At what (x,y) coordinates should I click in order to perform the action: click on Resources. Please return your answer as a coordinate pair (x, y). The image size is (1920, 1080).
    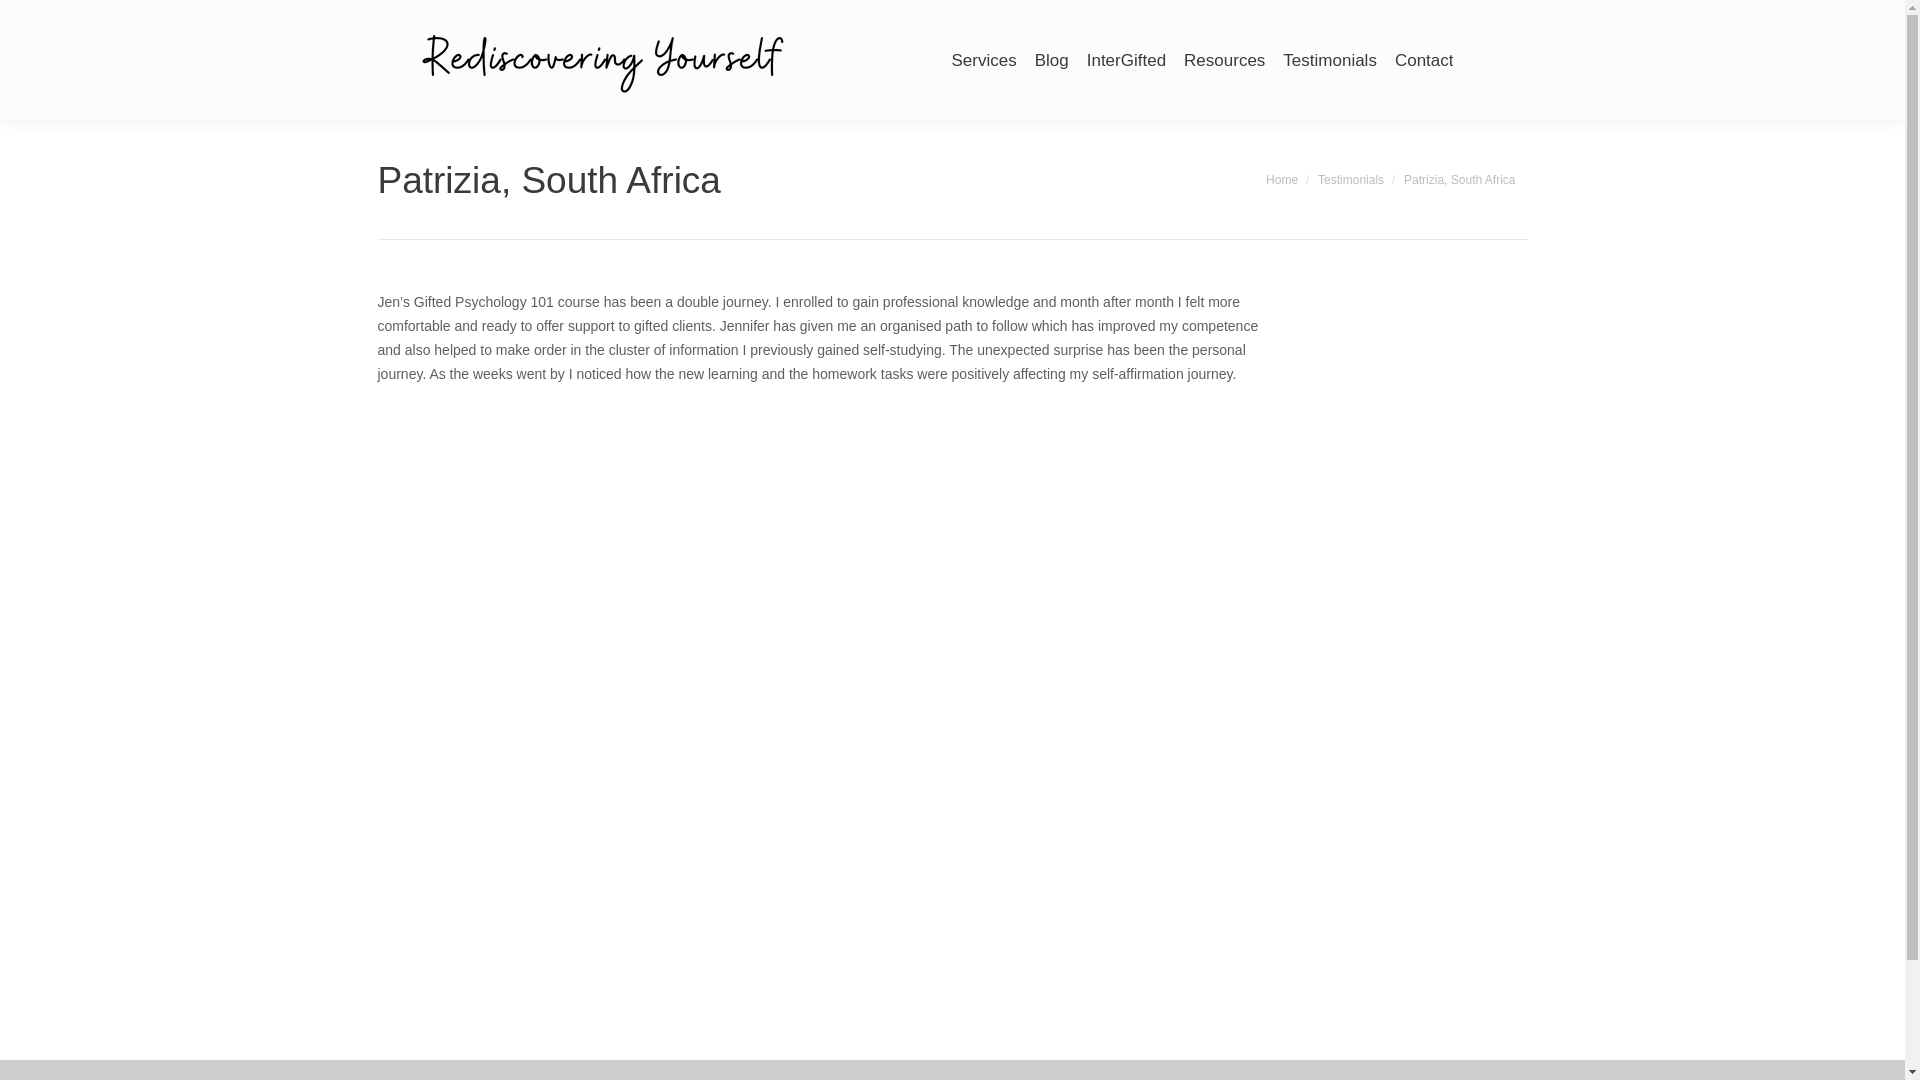
    Looking at the image, I should click on (1224, 60).